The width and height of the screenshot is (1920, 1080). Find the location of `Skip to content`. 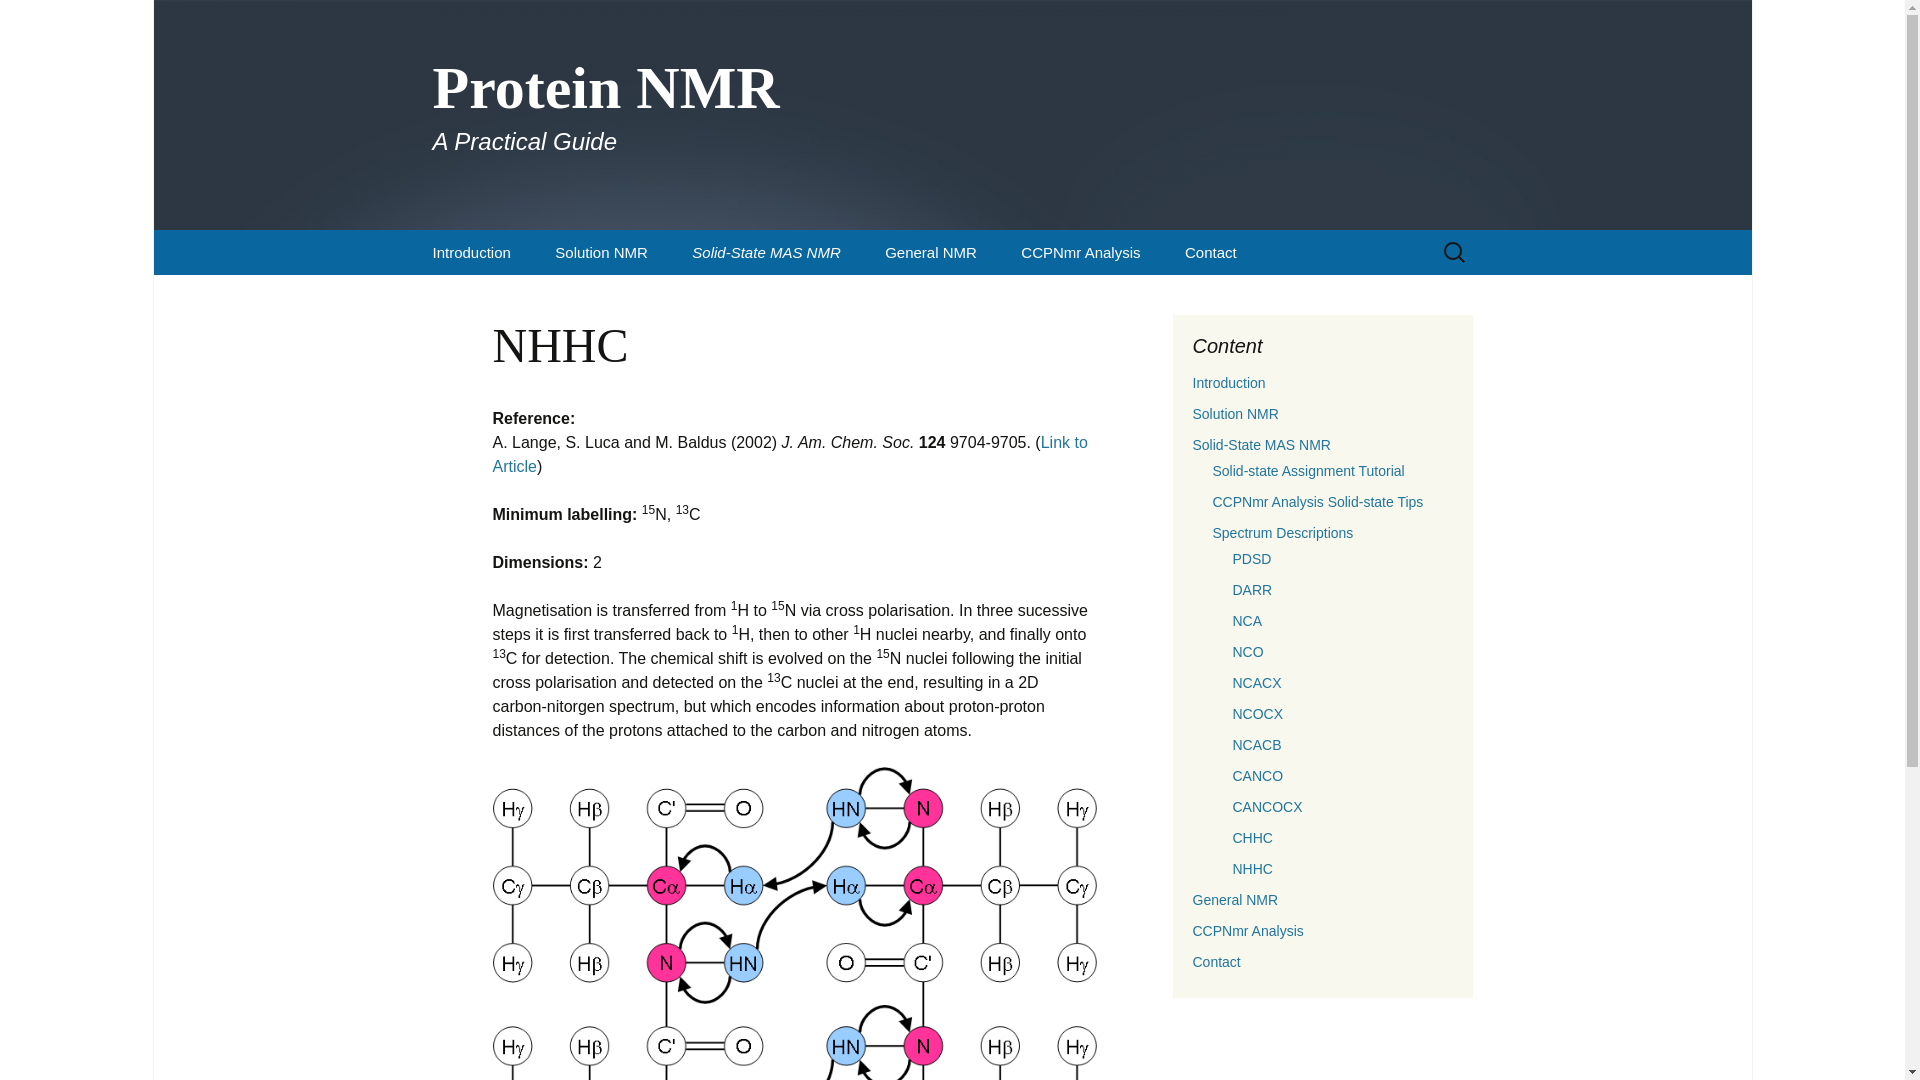

Skip to content is located at coordinates (635, 298).